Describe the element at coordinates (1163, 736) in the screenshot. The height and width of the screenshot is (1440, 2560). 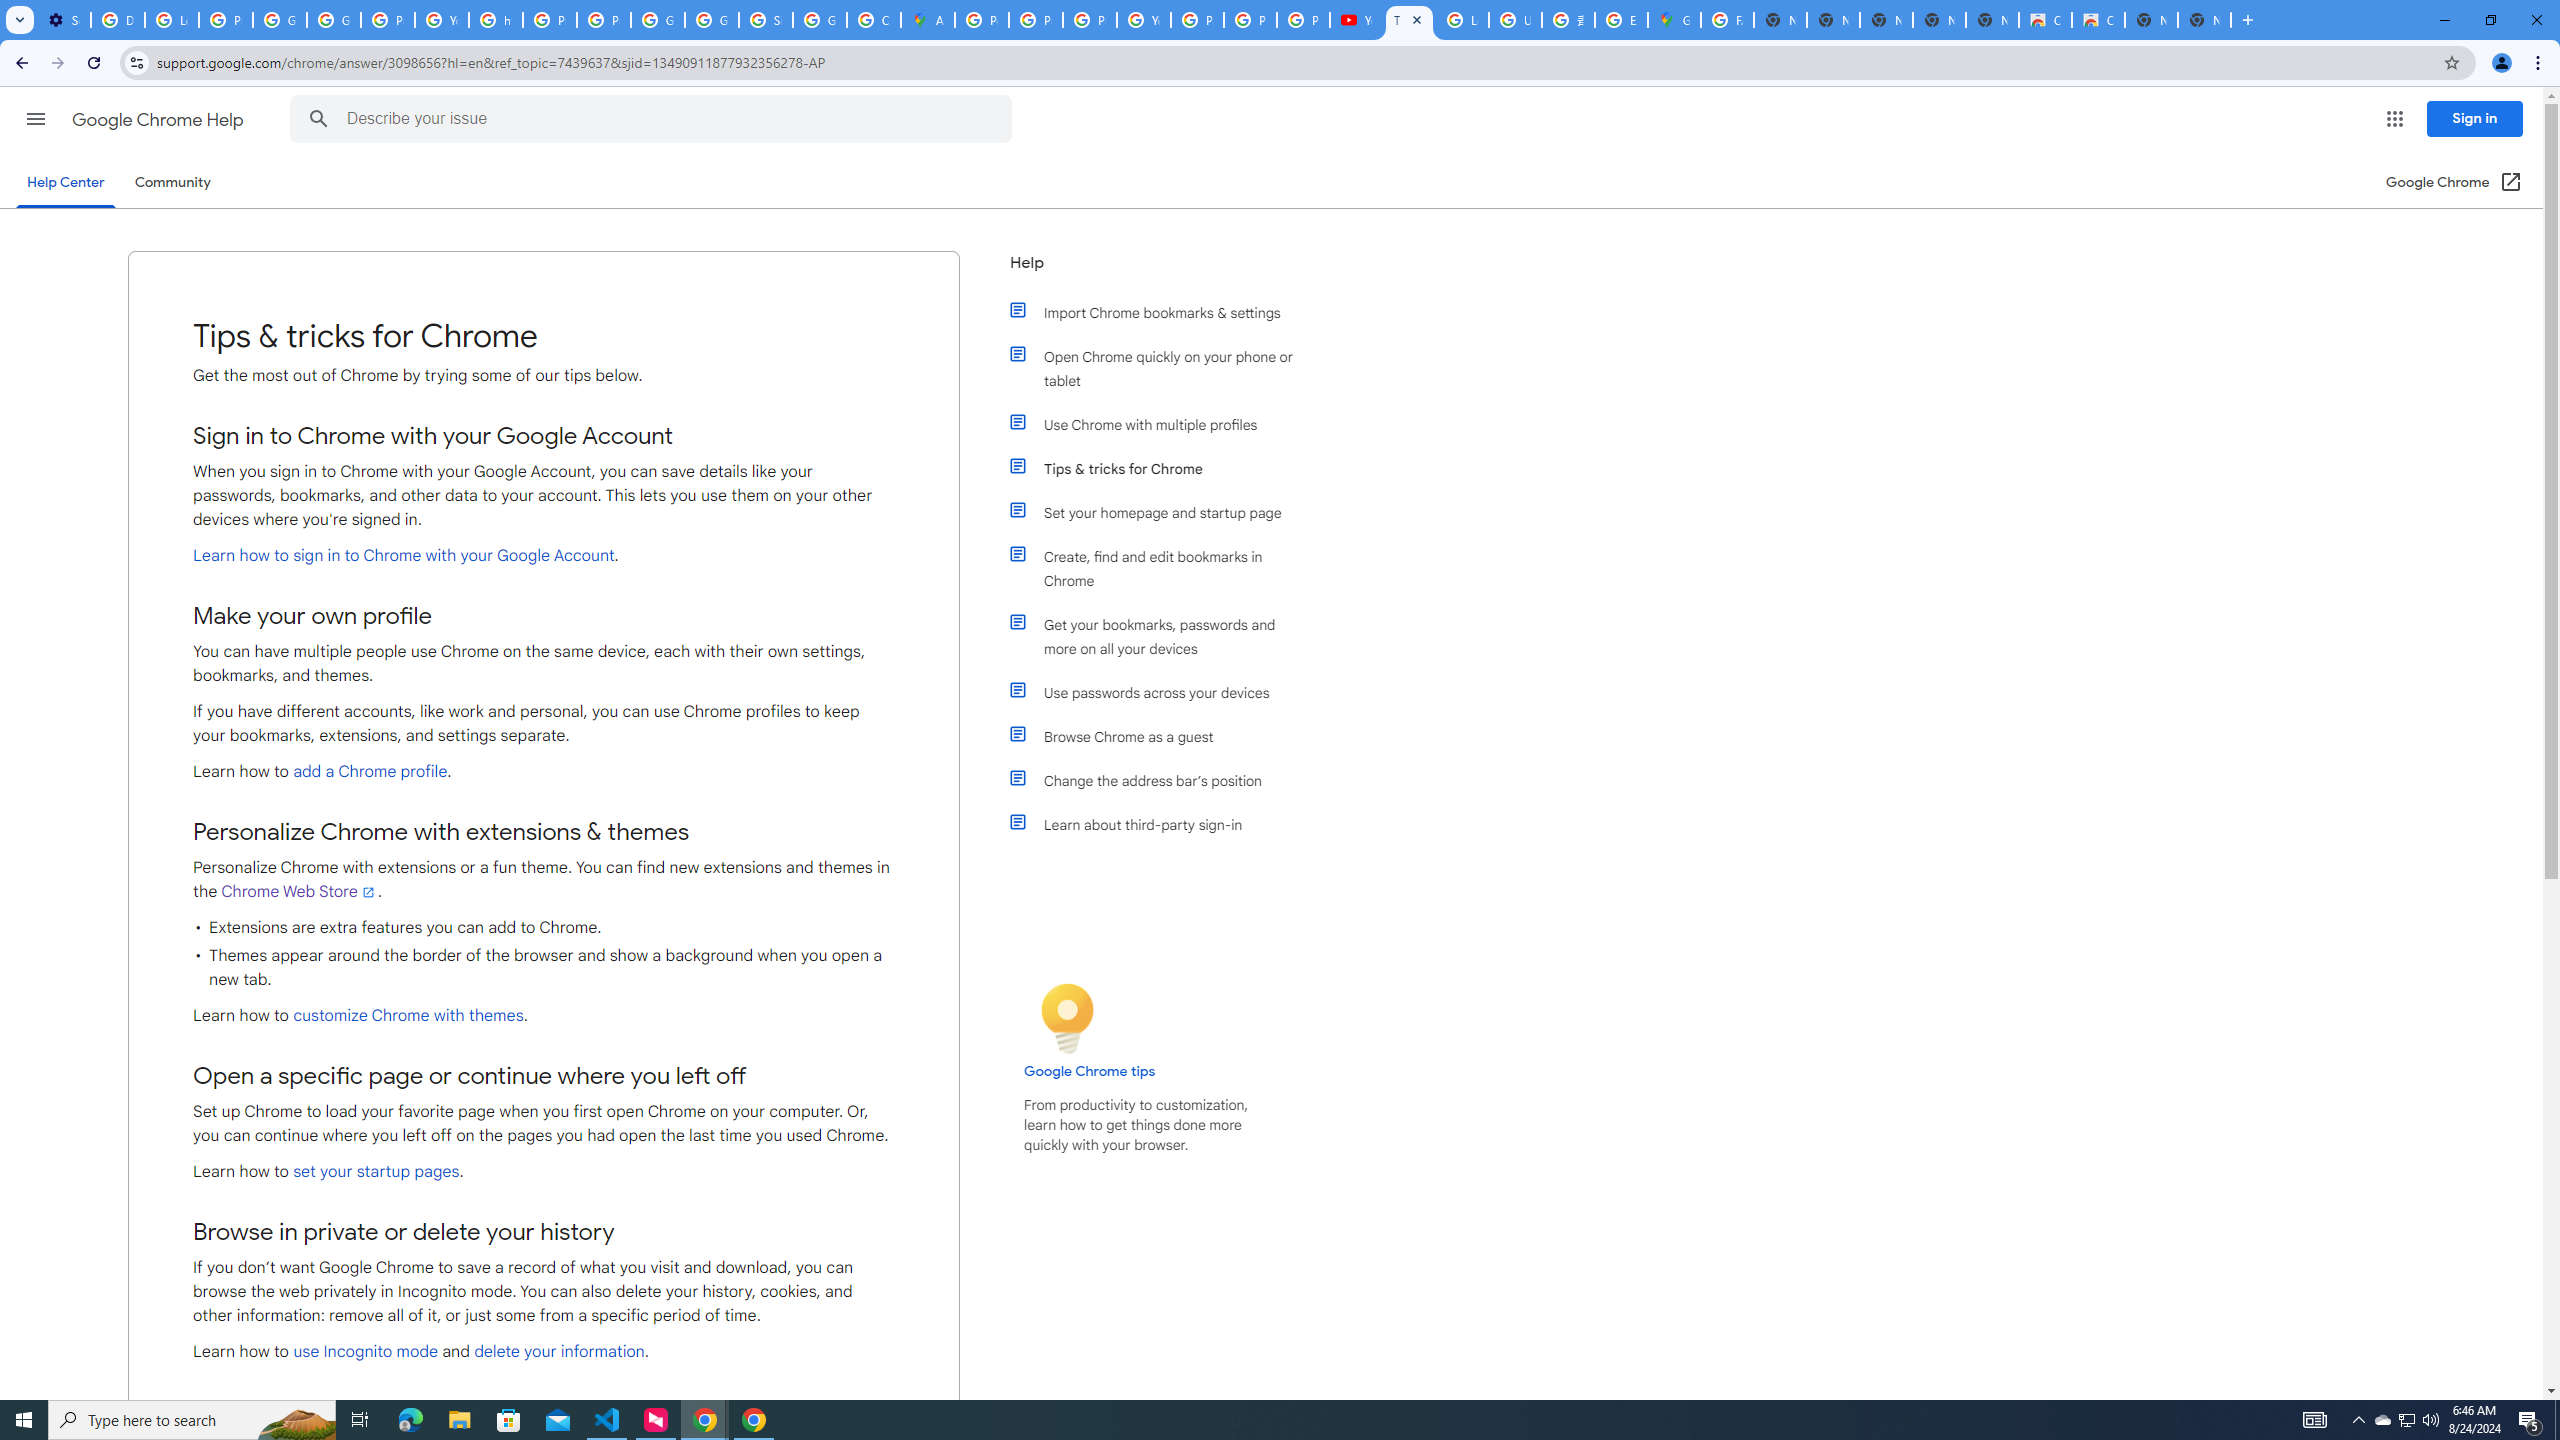
I see `Browse Chrome as a guest` at that location.